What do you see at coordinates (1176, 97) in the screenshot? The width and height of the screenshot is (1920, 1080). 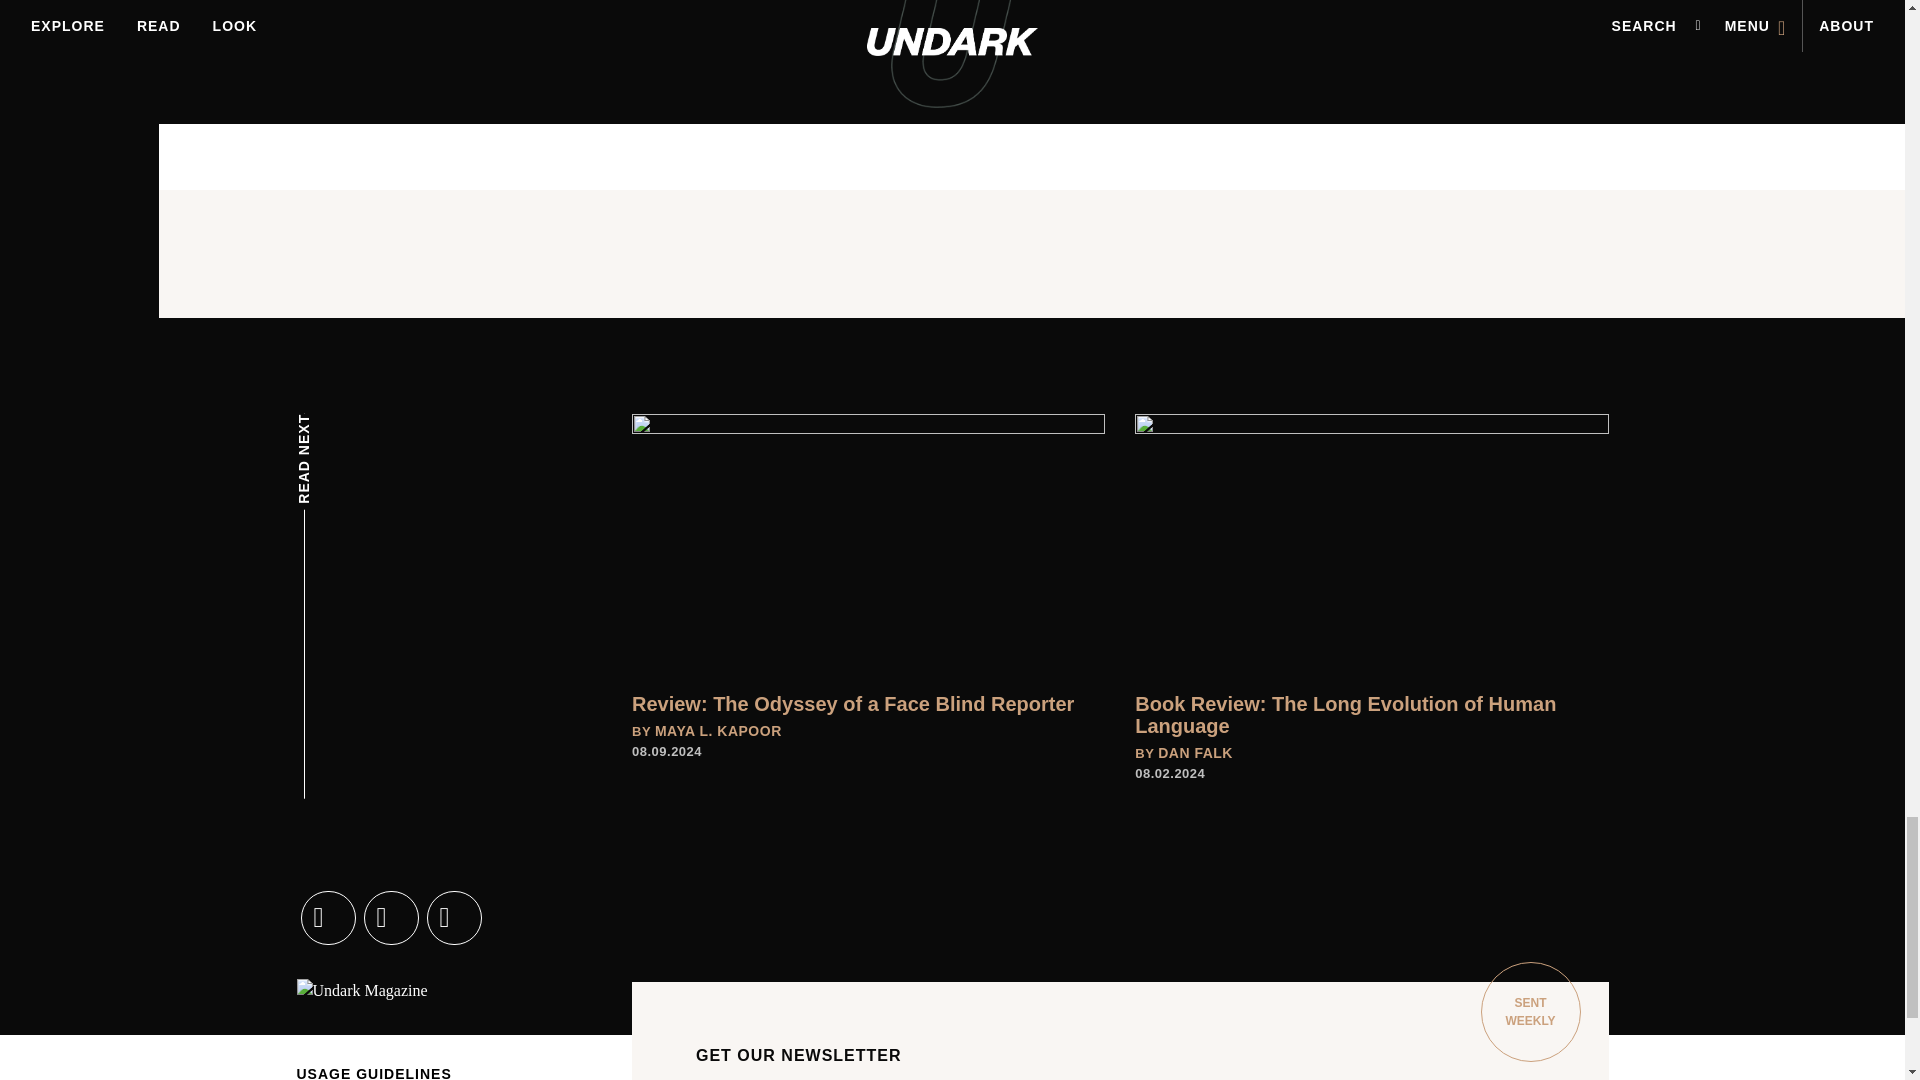 I see `Click to share on Pocket` at bounding box center [1176, 97].